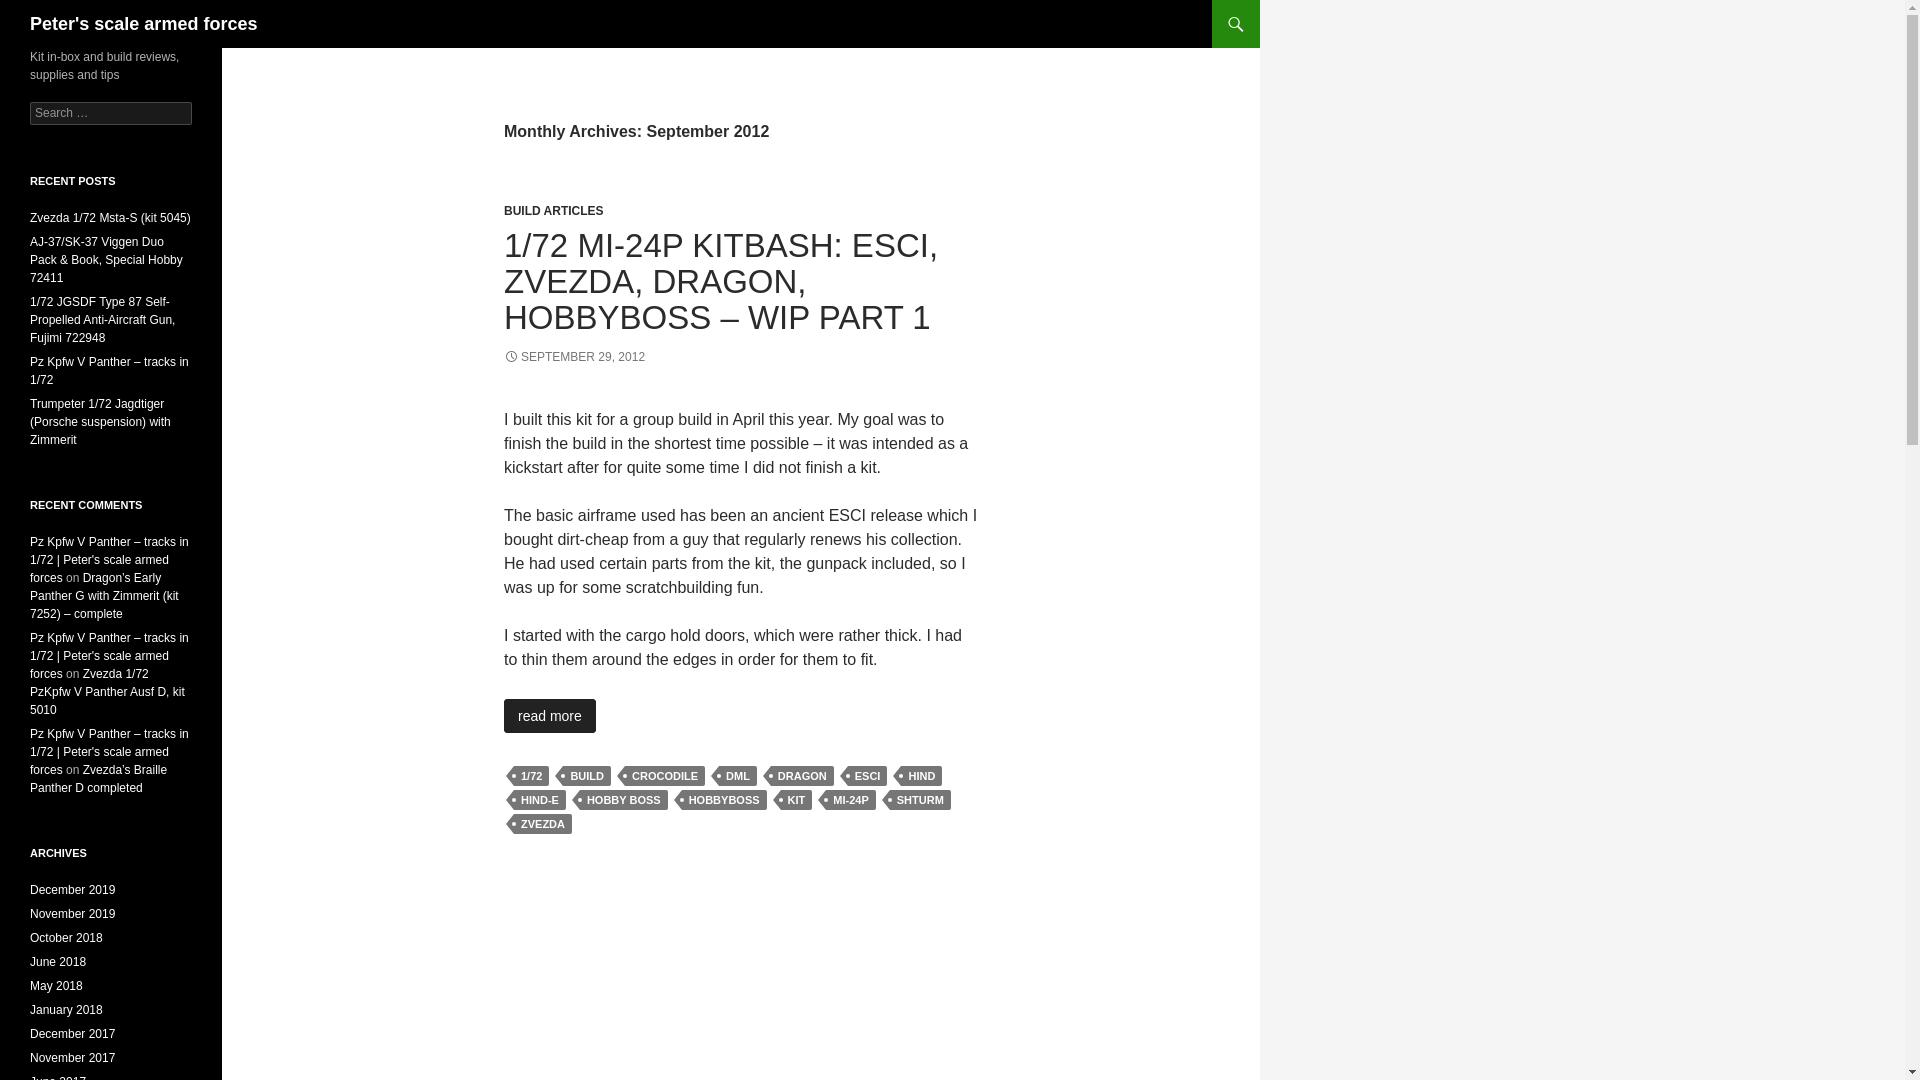  Describe the element at coordinates (737, 776) in the screenshot. I see `DML` at that location.